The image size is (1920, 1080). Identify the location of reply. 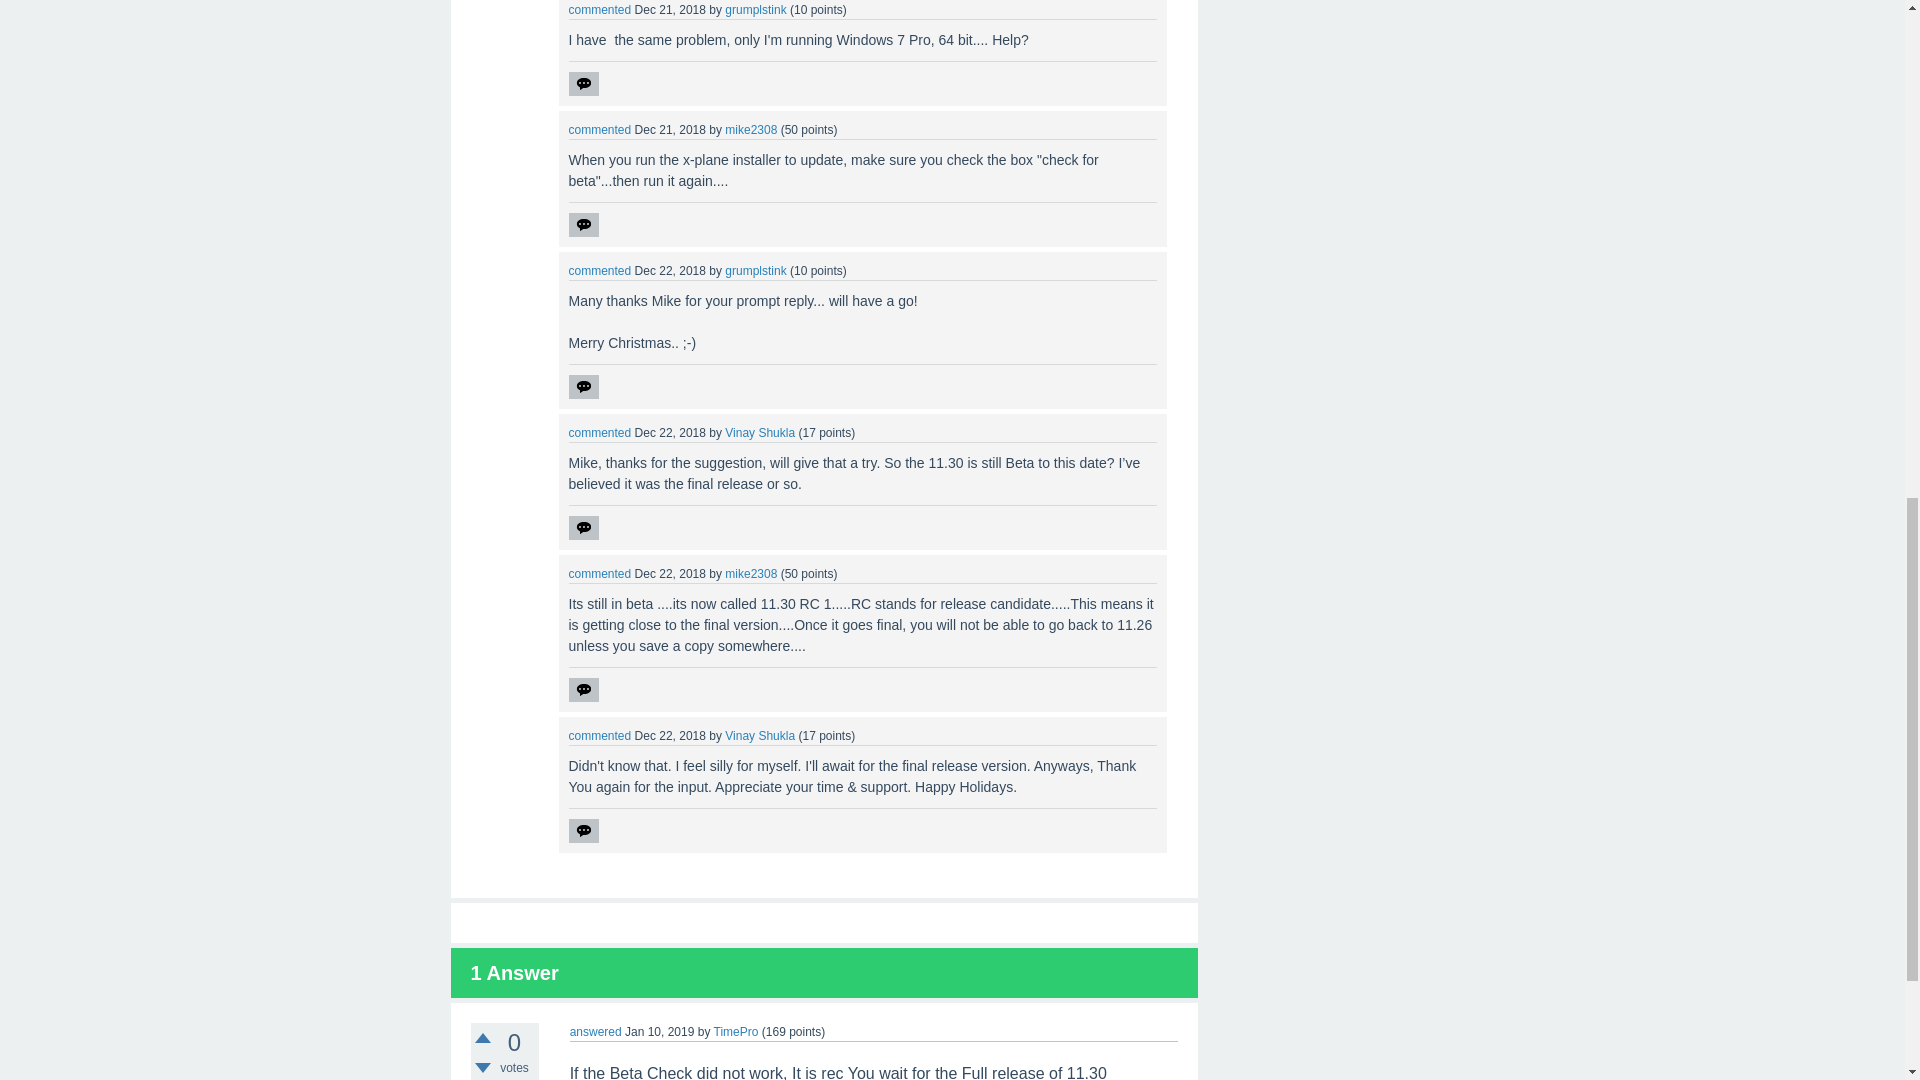
(582, 84).